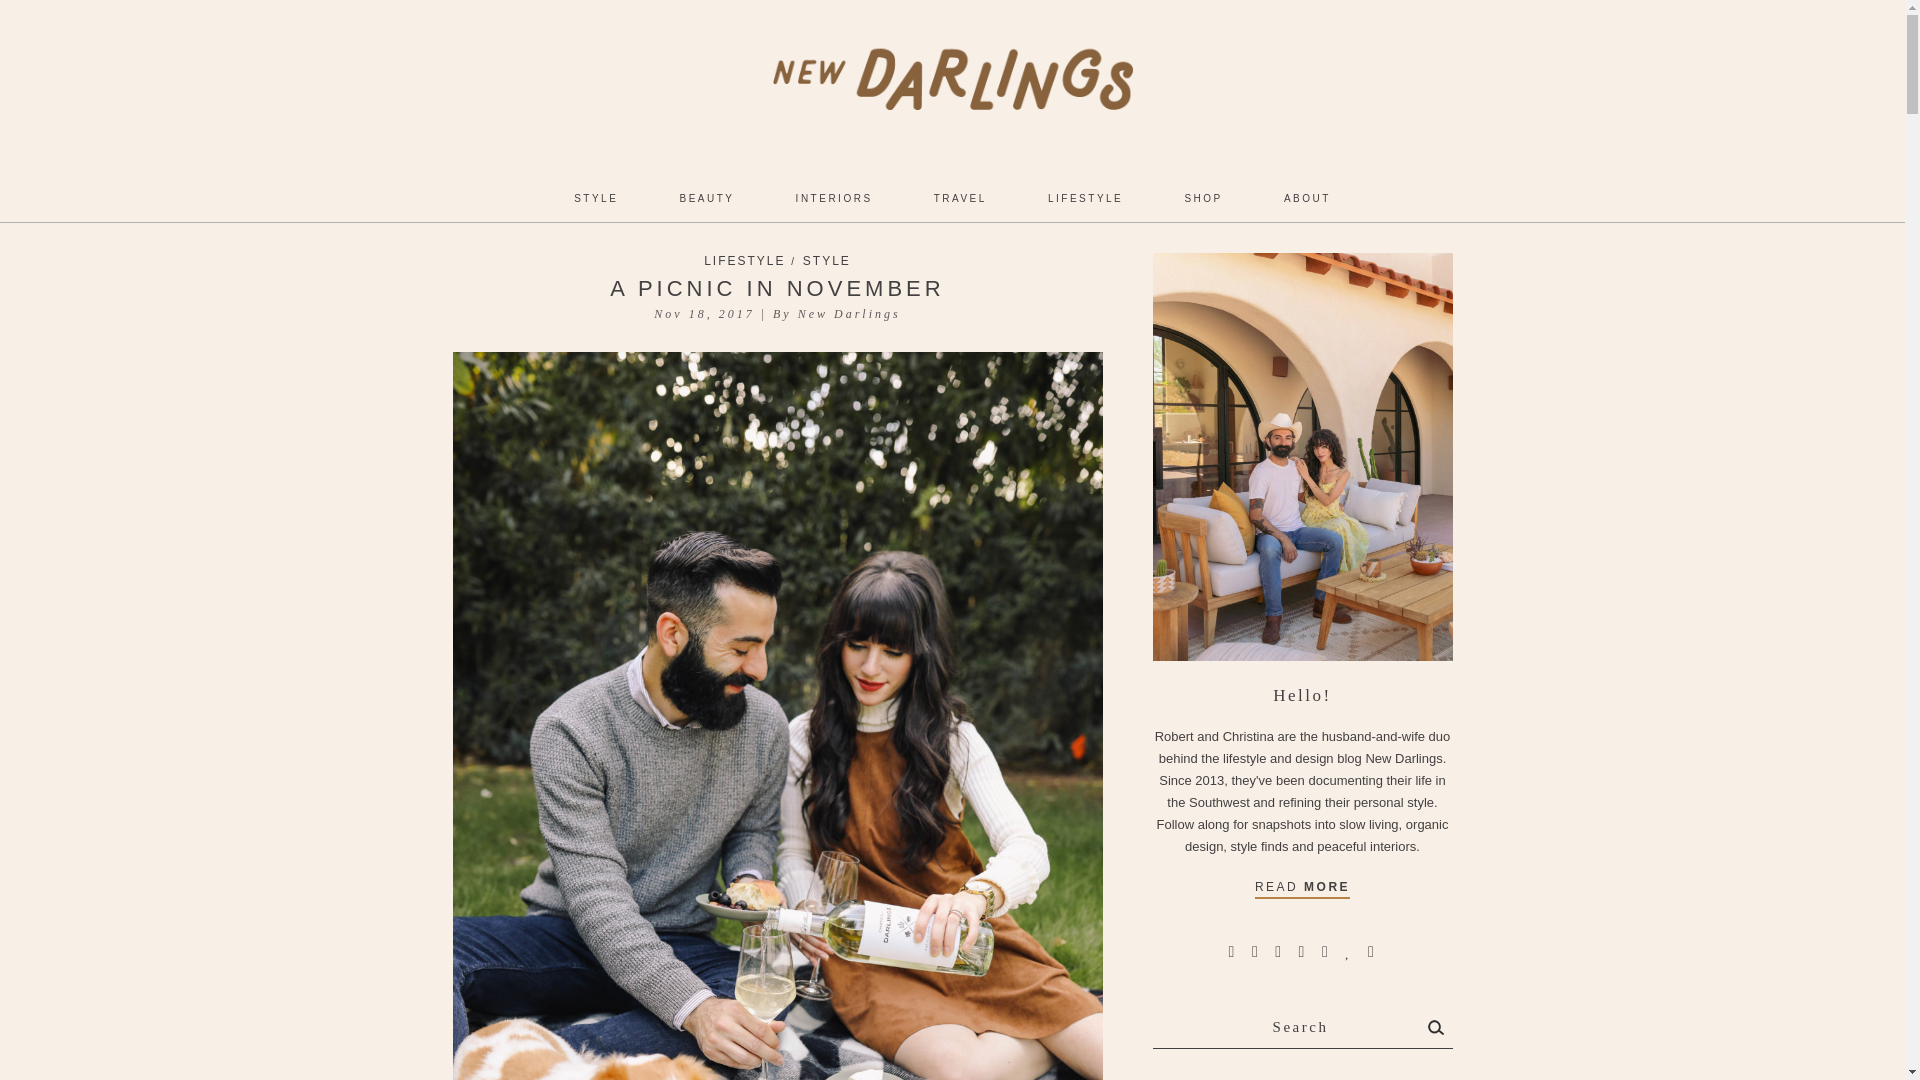 This screenshot has width=1920, height=1080. What do you see at coordinates (707, 199) in the screenshot?
I see `BEAUTY` at bounding box center [707, 199].